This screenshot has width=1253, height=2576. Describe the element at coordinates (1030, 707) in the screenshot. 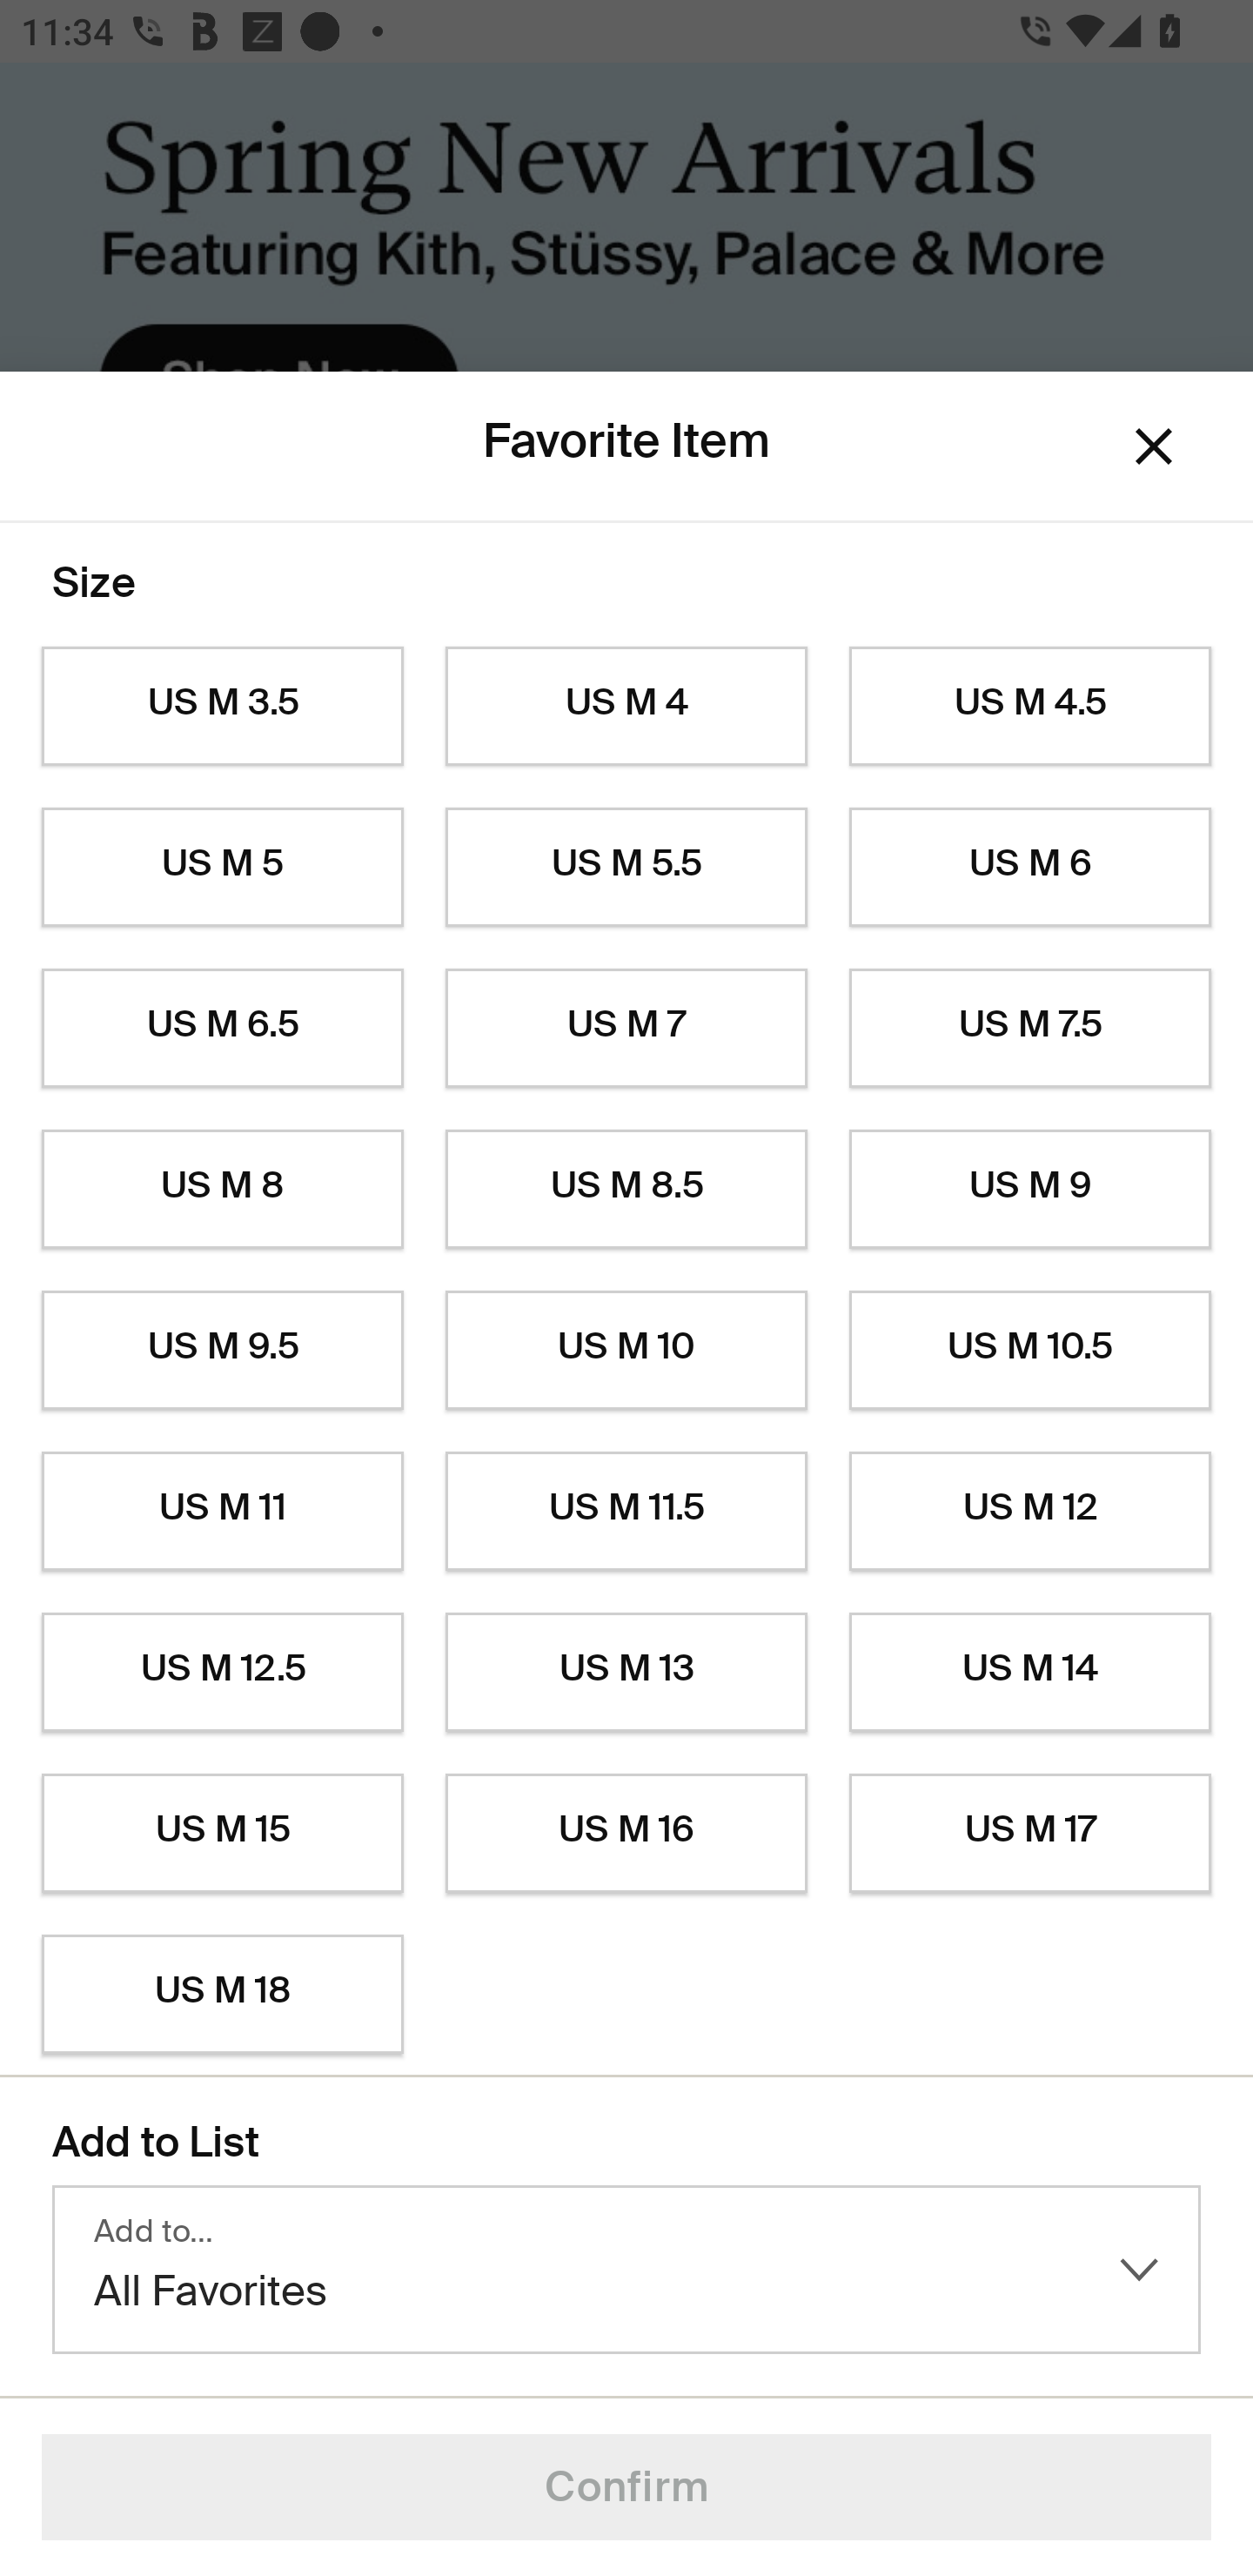

I see `US M 4.5` at that location.